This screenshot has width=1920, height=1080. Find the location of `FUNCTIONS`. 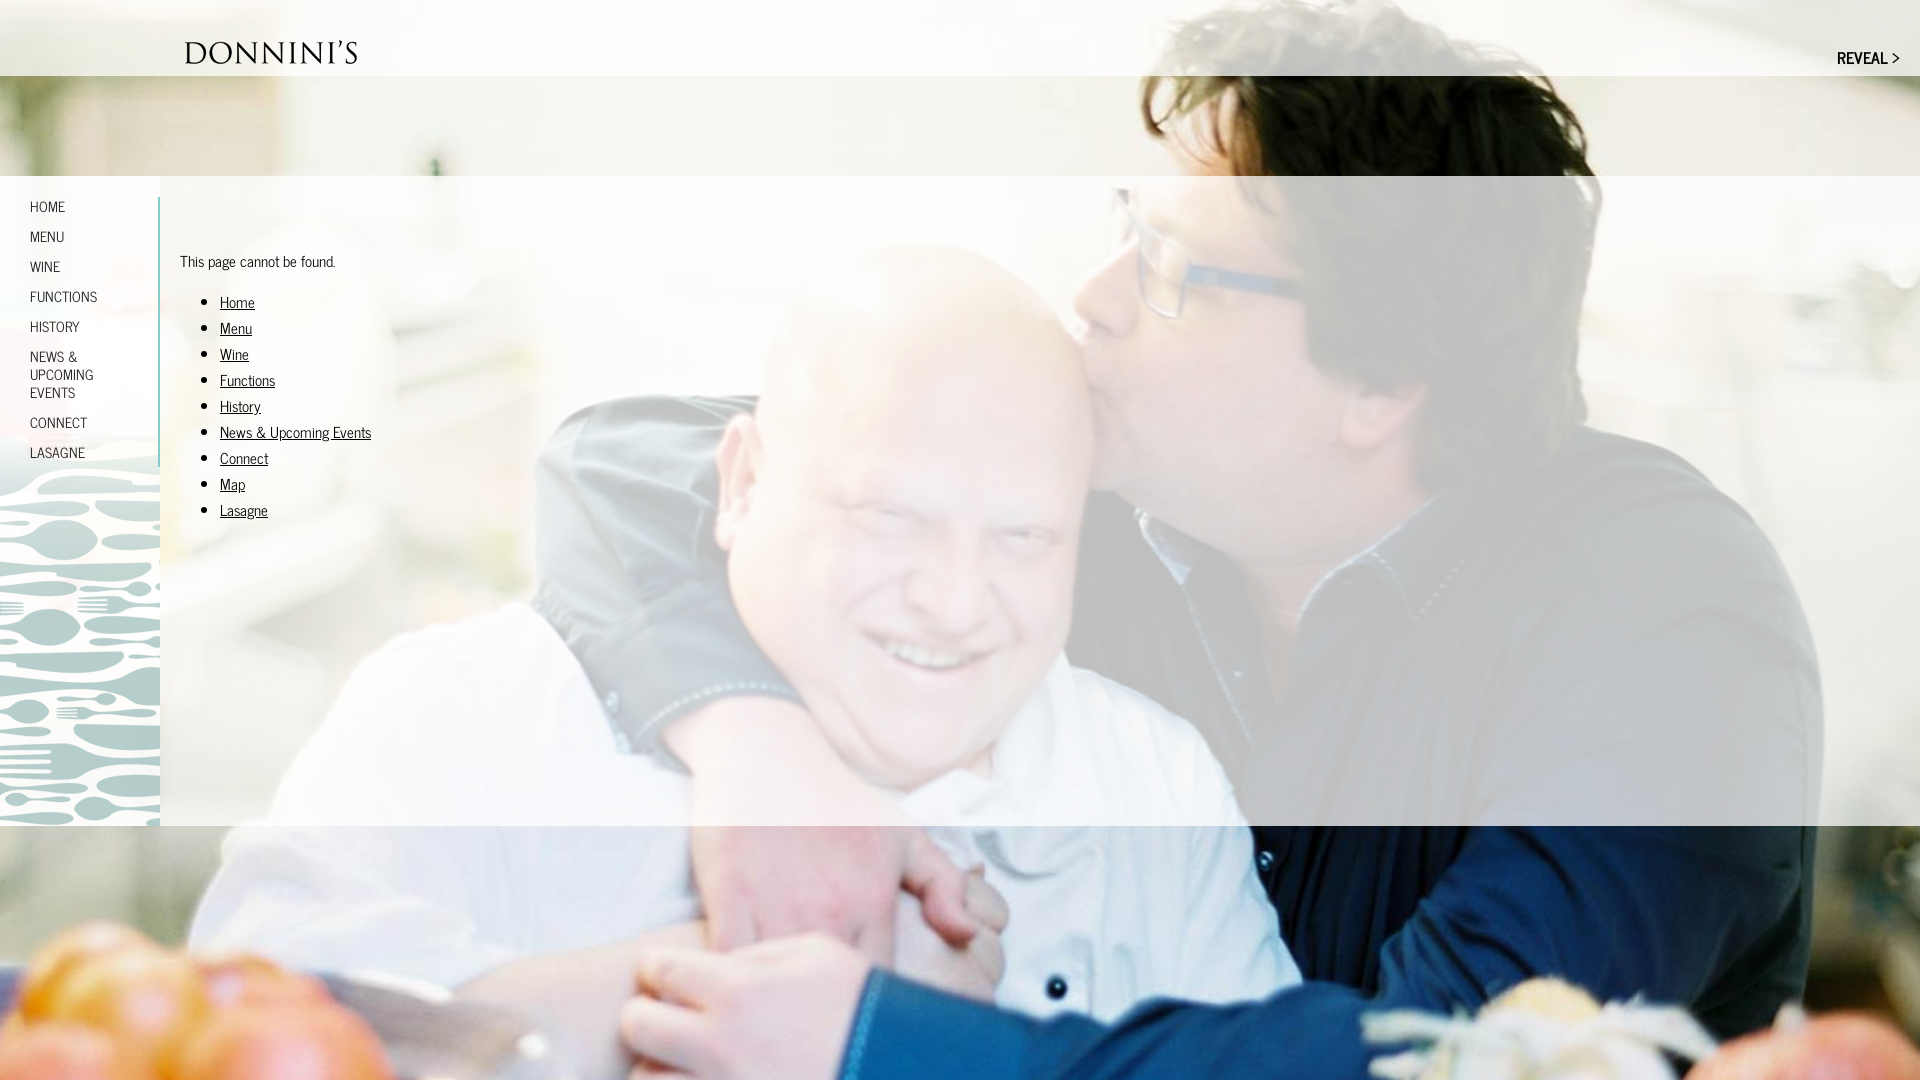

FUNCTIONS is located at coordinates (80, 296).